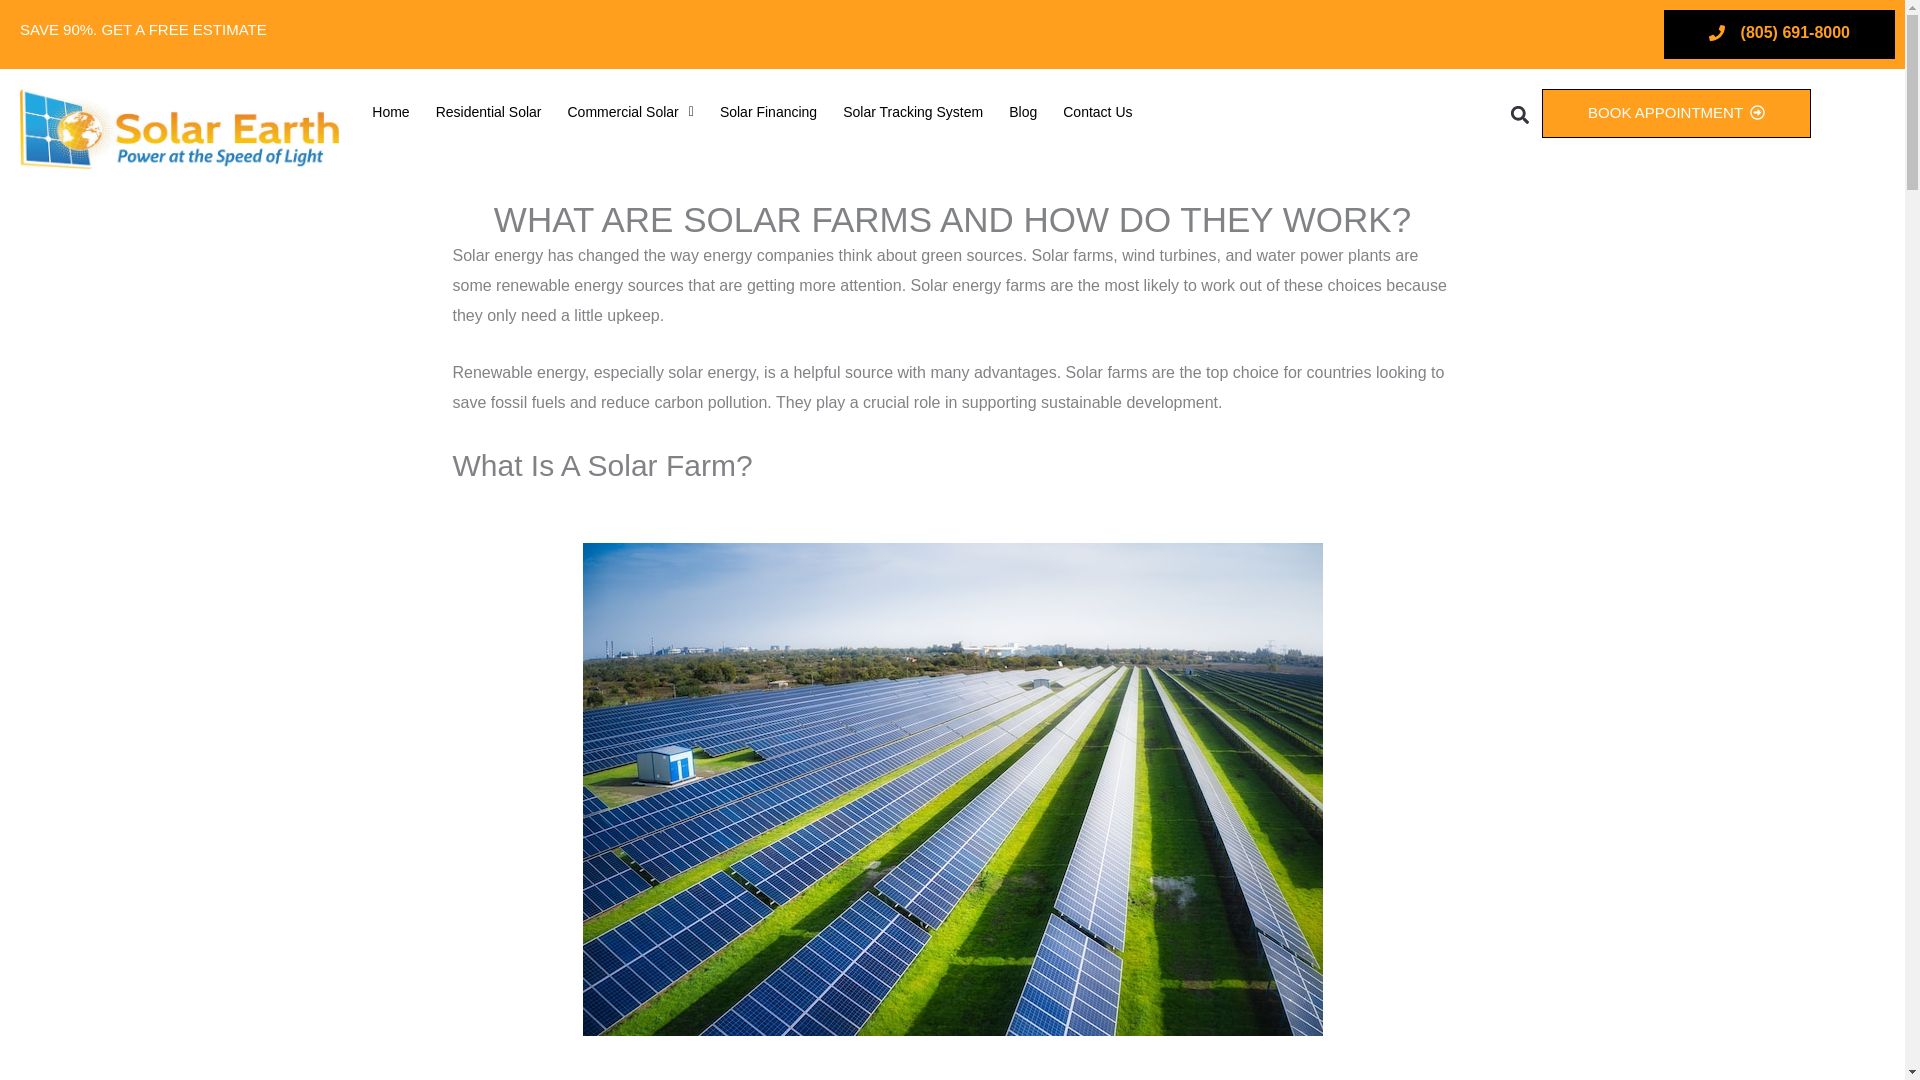 The image size is (1920, 1080). I want to click on Contact Us, so click(1097, 111).